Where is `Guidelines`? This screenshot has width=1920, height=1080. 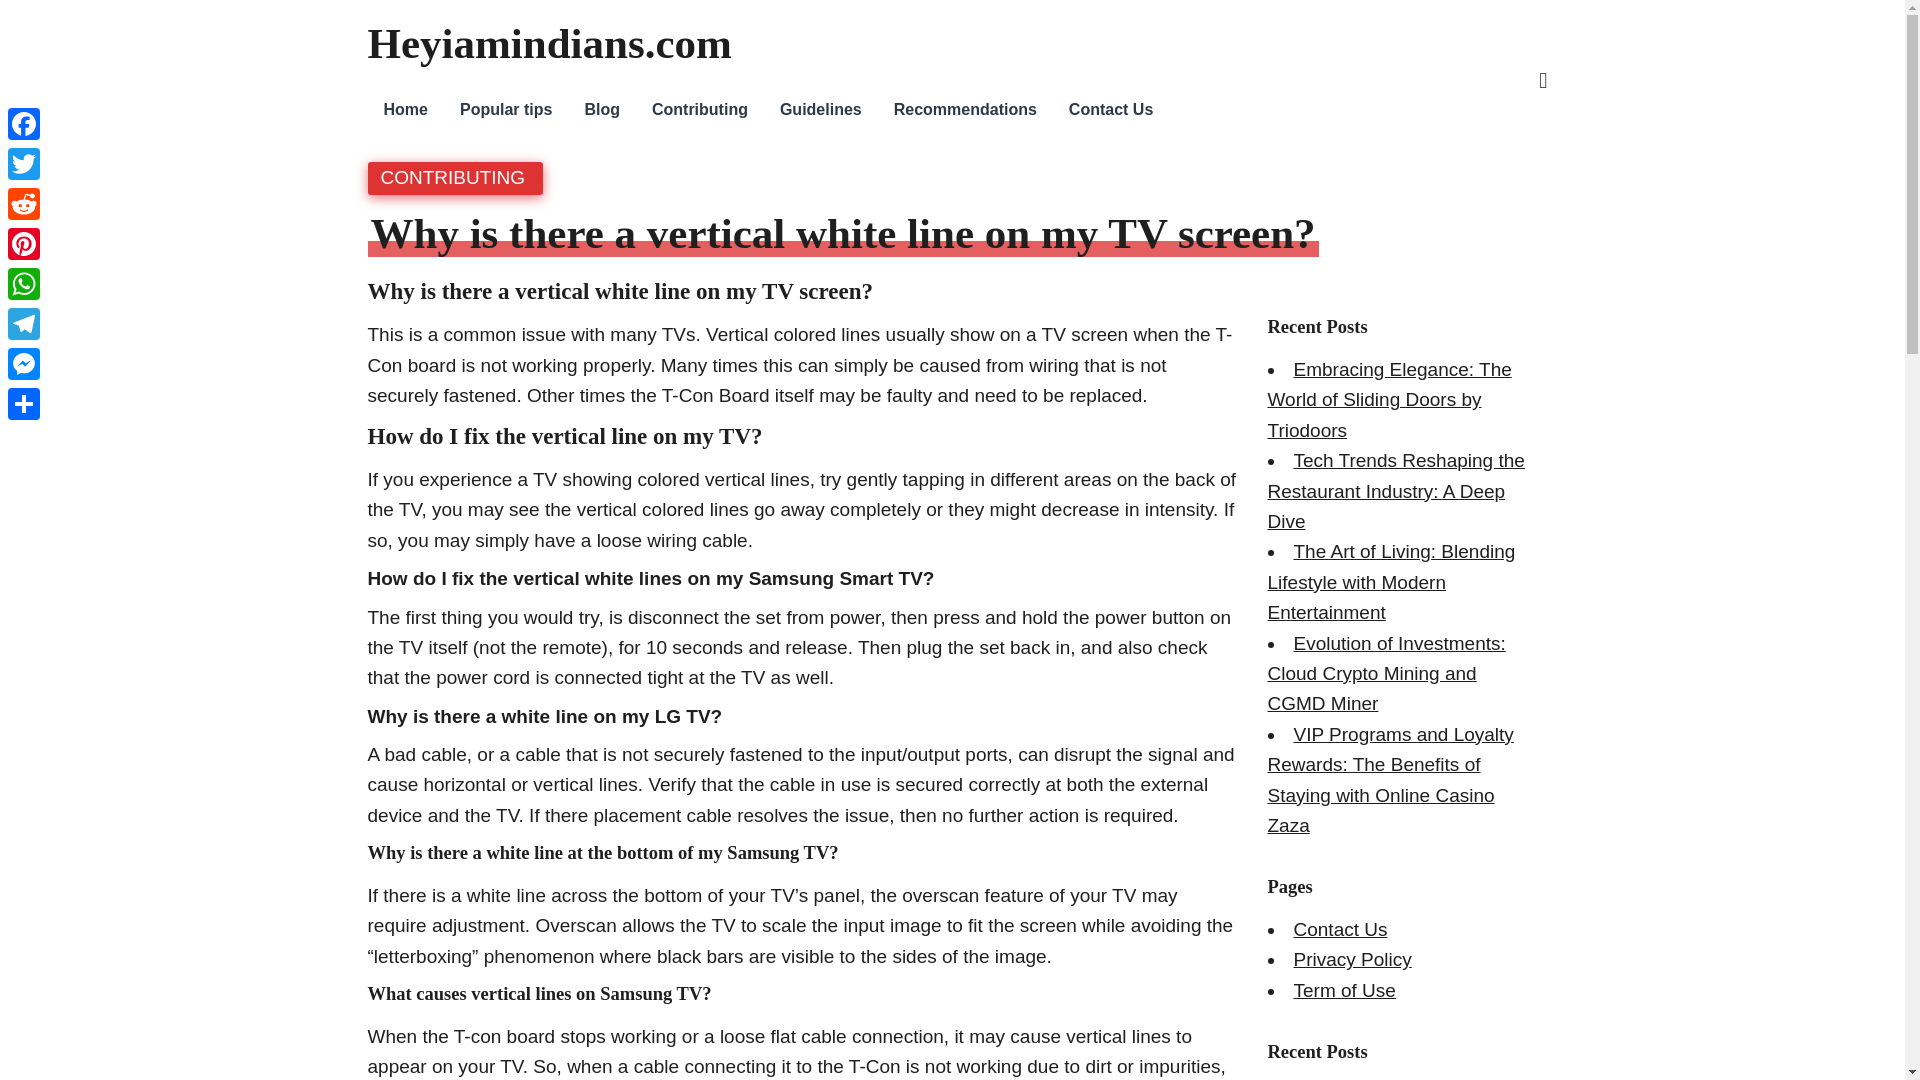 Guidelines is located at coordinates (820, 110).